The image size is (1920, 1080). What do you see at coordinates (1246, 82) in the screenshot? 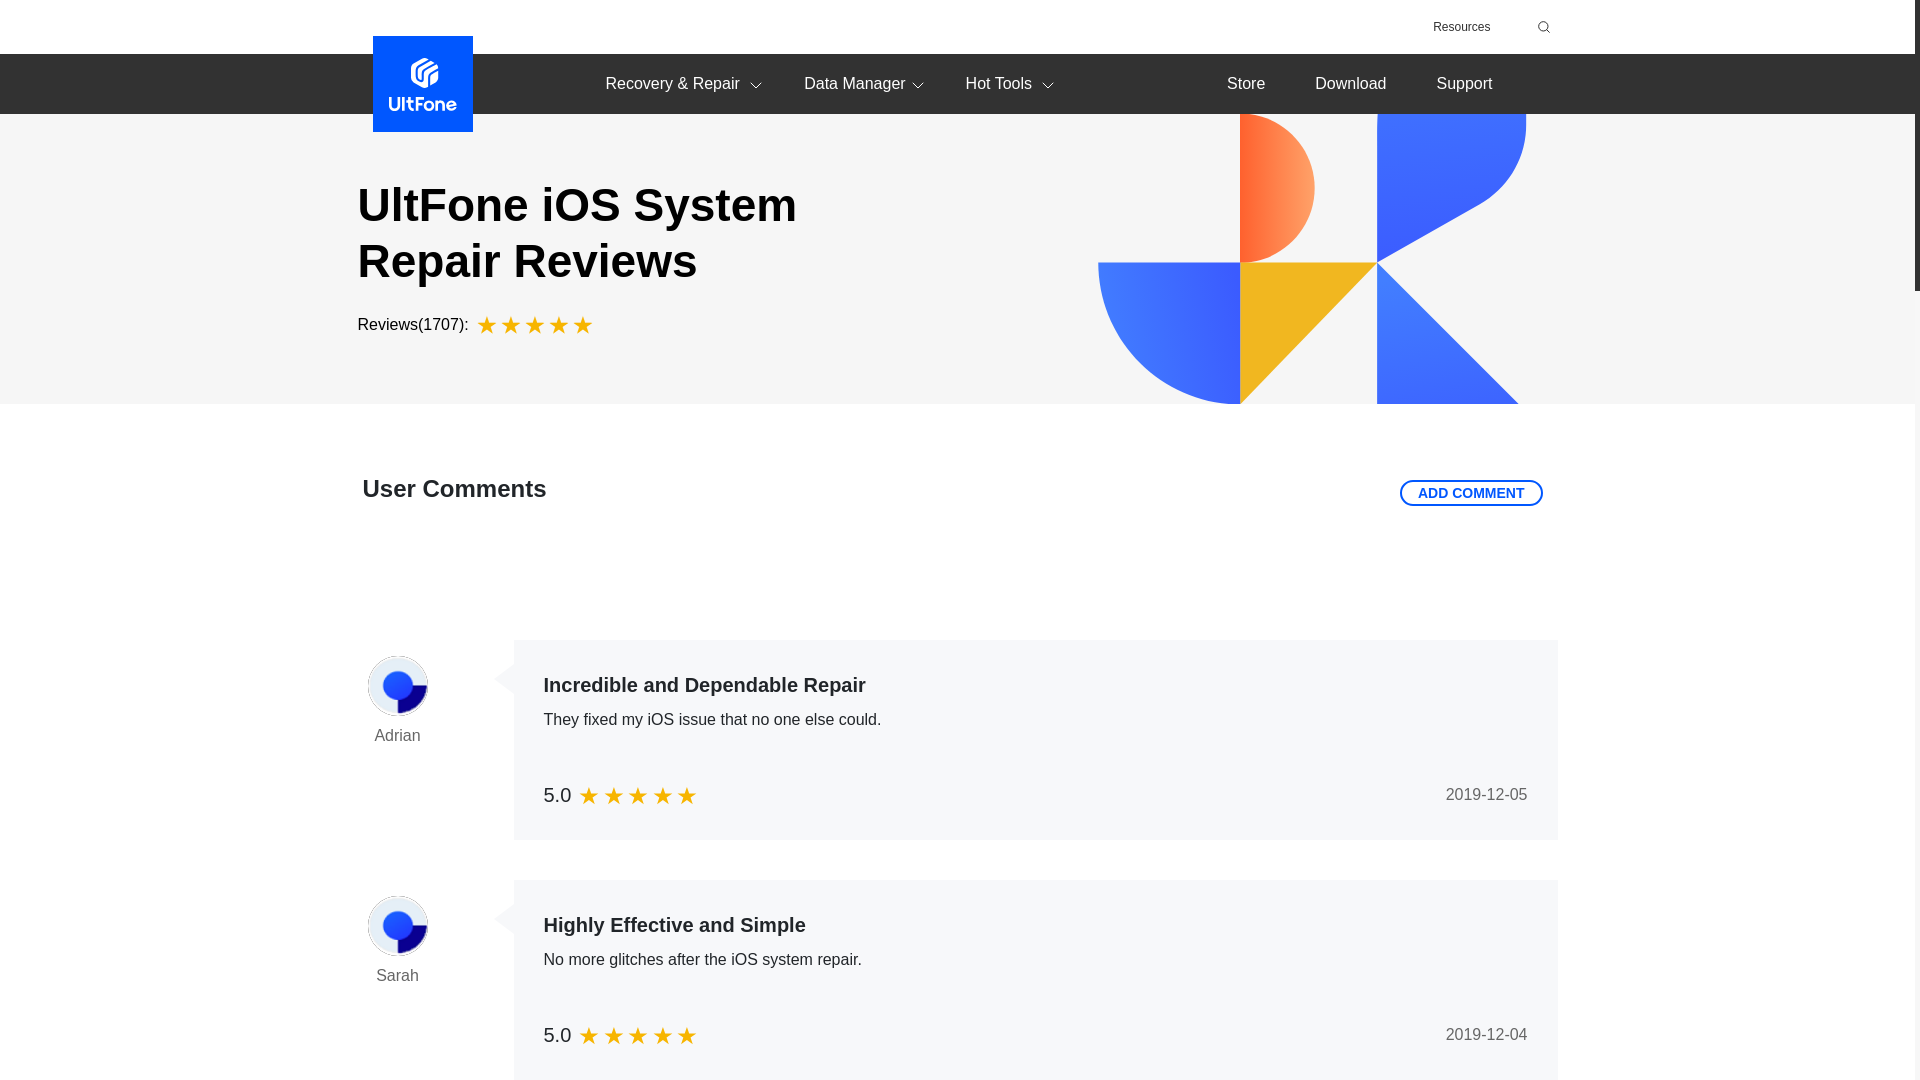
I see `Store` at bounding box center [1246, 82].